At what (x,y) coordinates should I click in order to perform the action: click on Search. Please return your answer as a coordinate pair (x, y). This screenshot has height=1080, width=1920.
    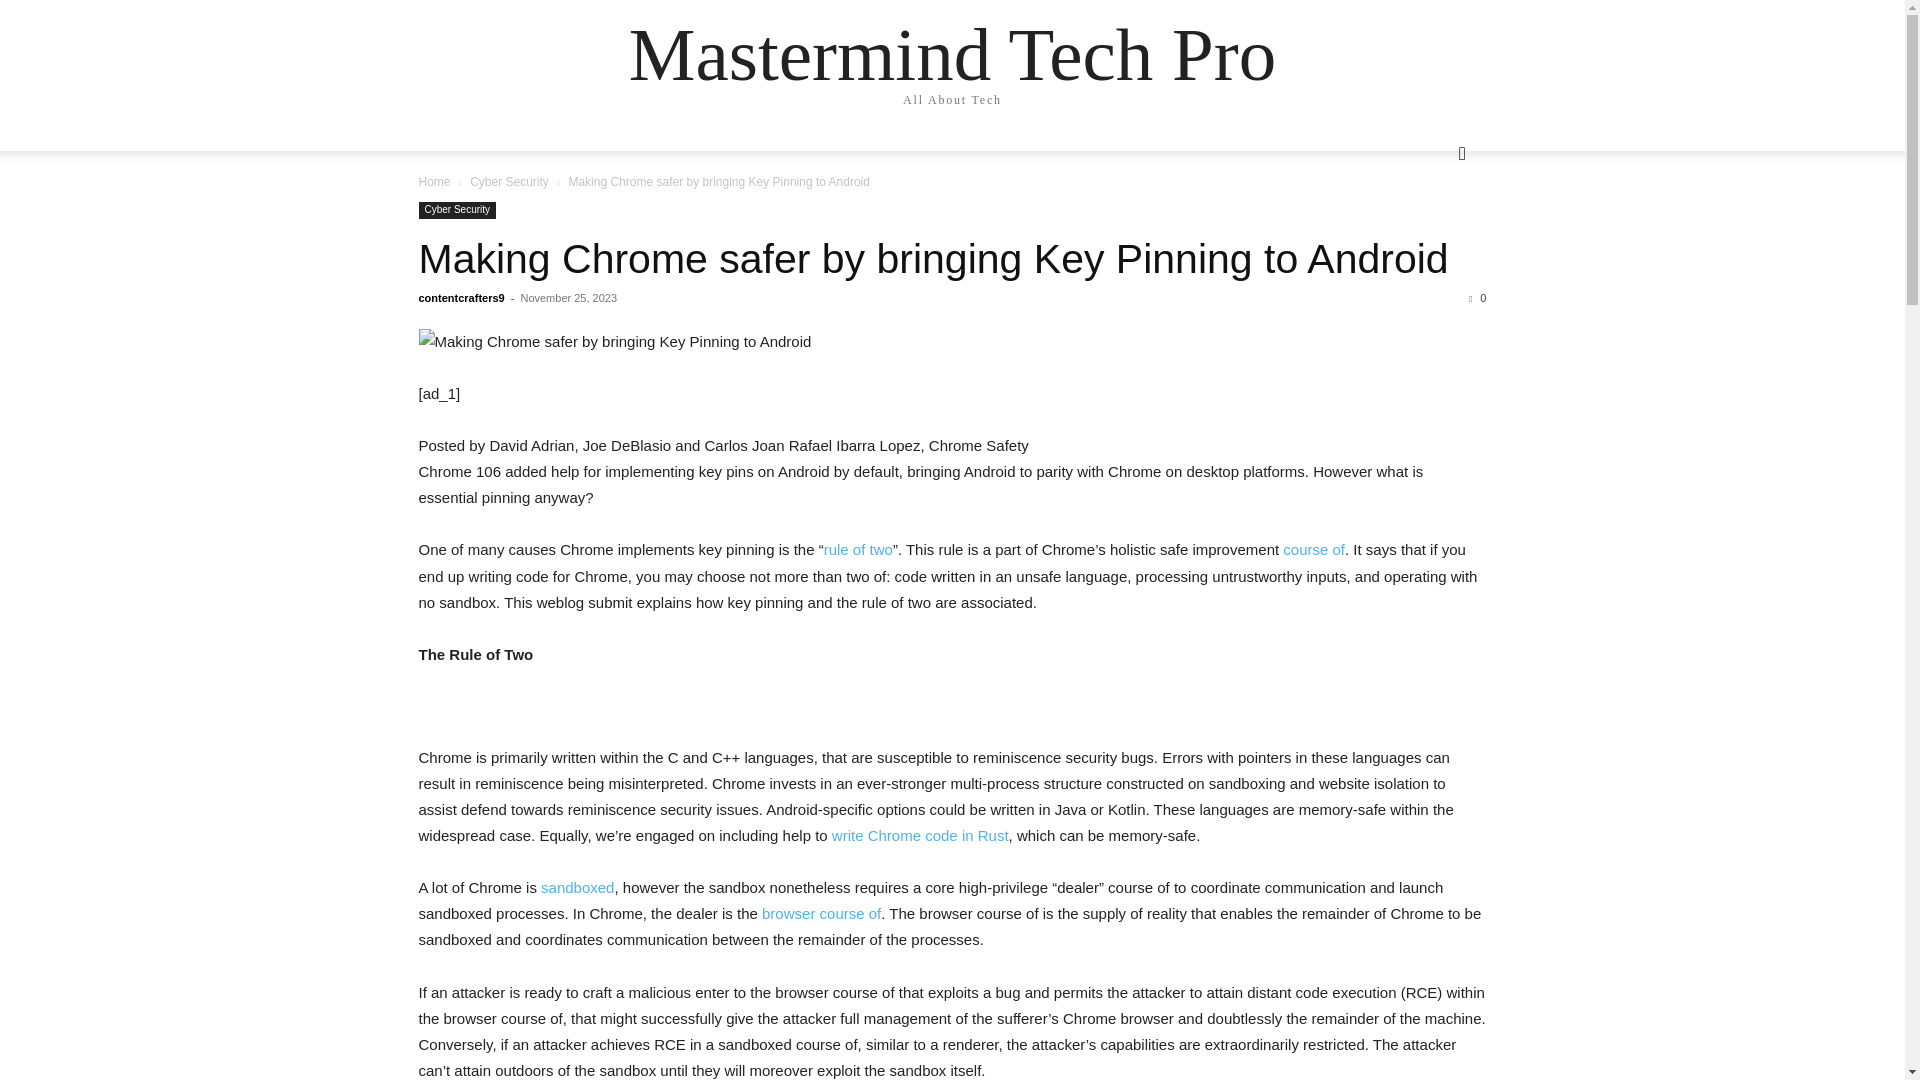
    Looking at the image, I should click on (1430, 234).